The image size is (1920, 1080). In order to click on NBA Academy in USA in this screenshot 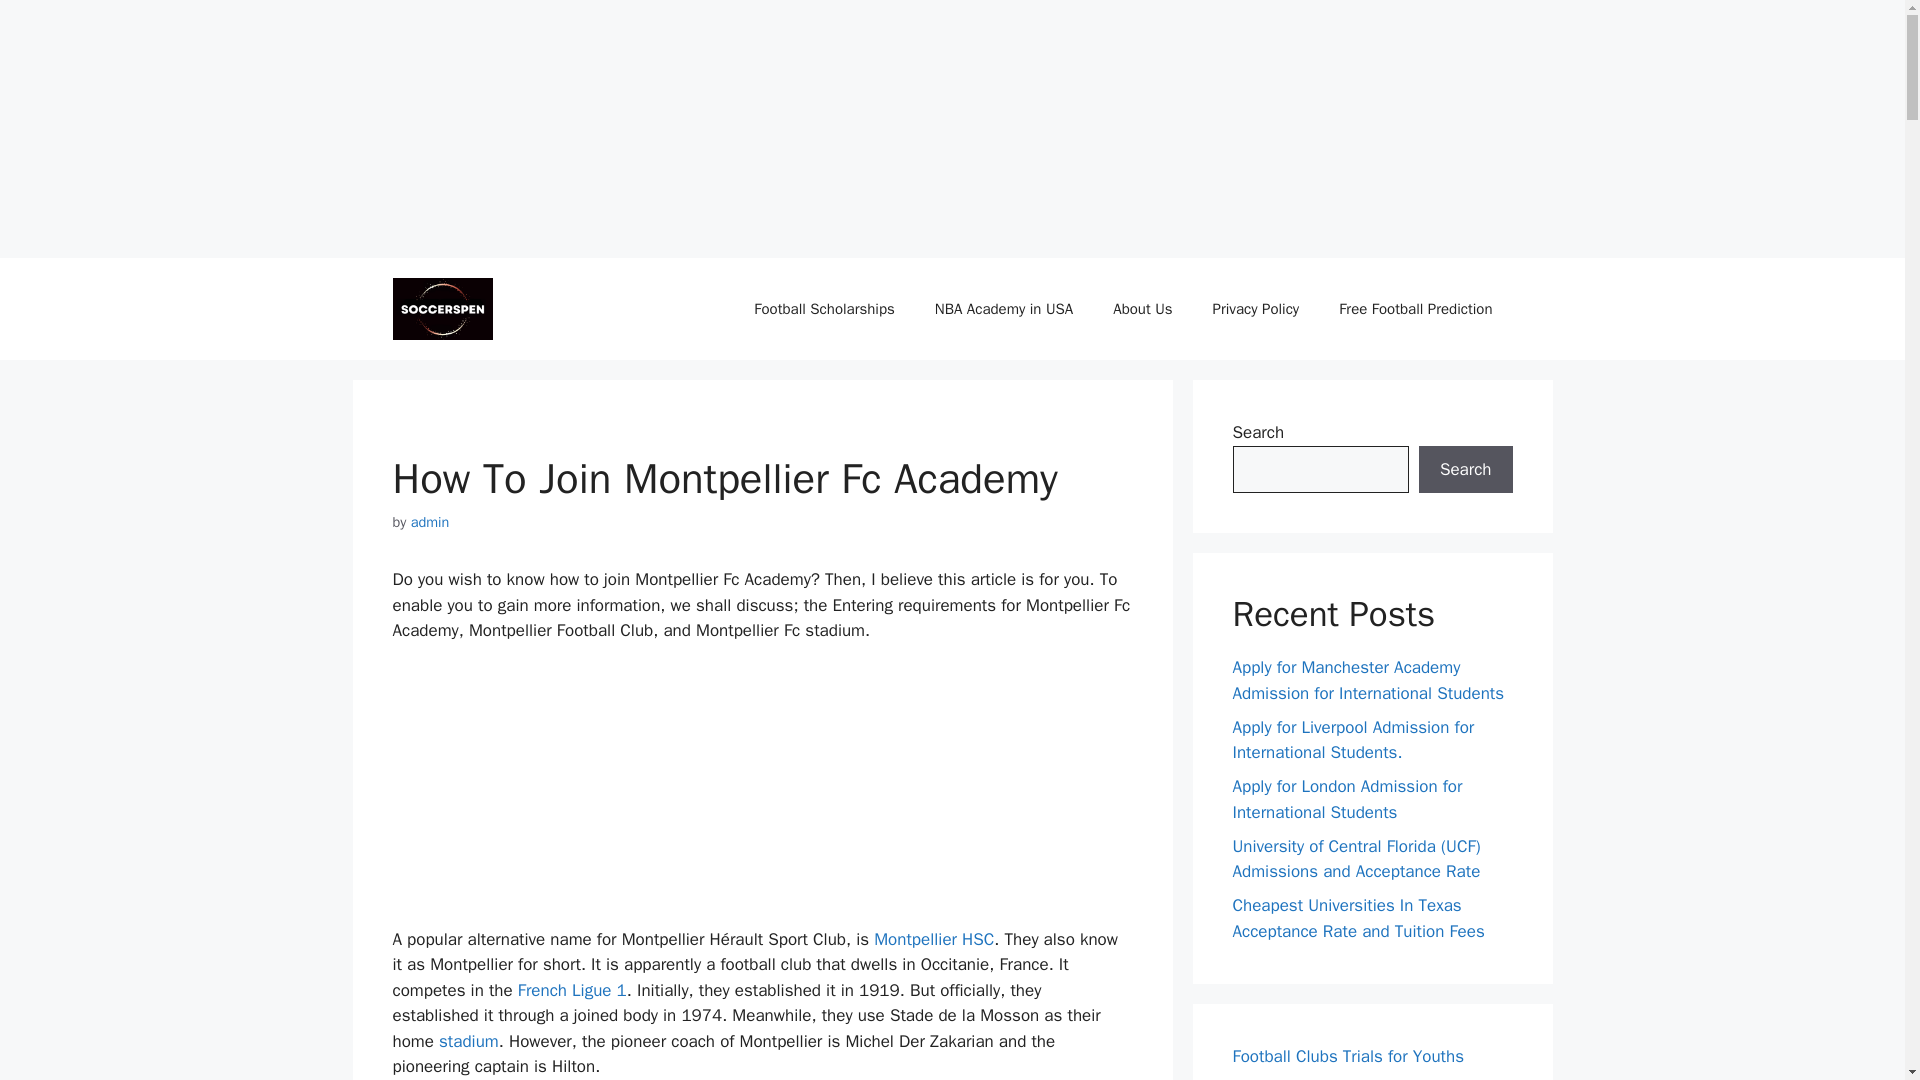, I will do `click(1004, 308)`.